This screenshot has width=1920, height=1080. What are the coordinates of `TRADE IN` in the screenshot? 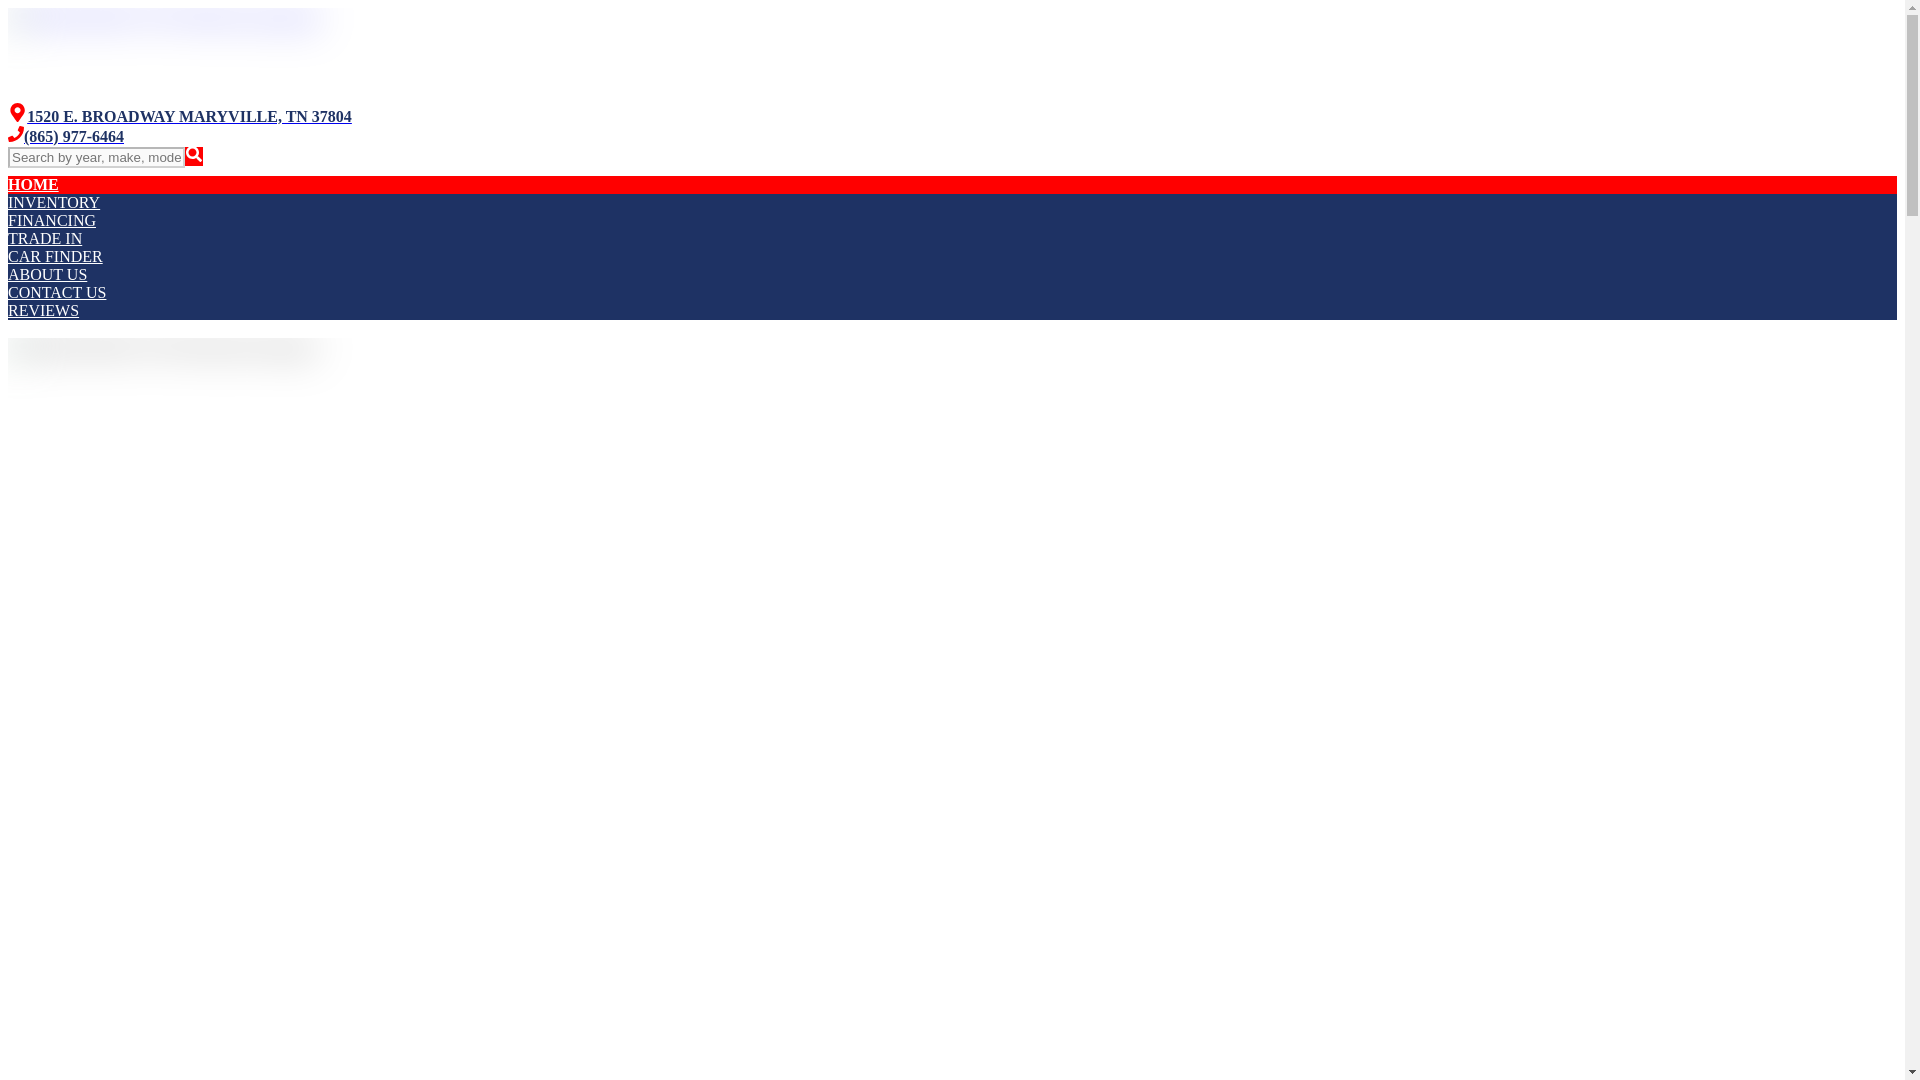 It's located at (44, 238).